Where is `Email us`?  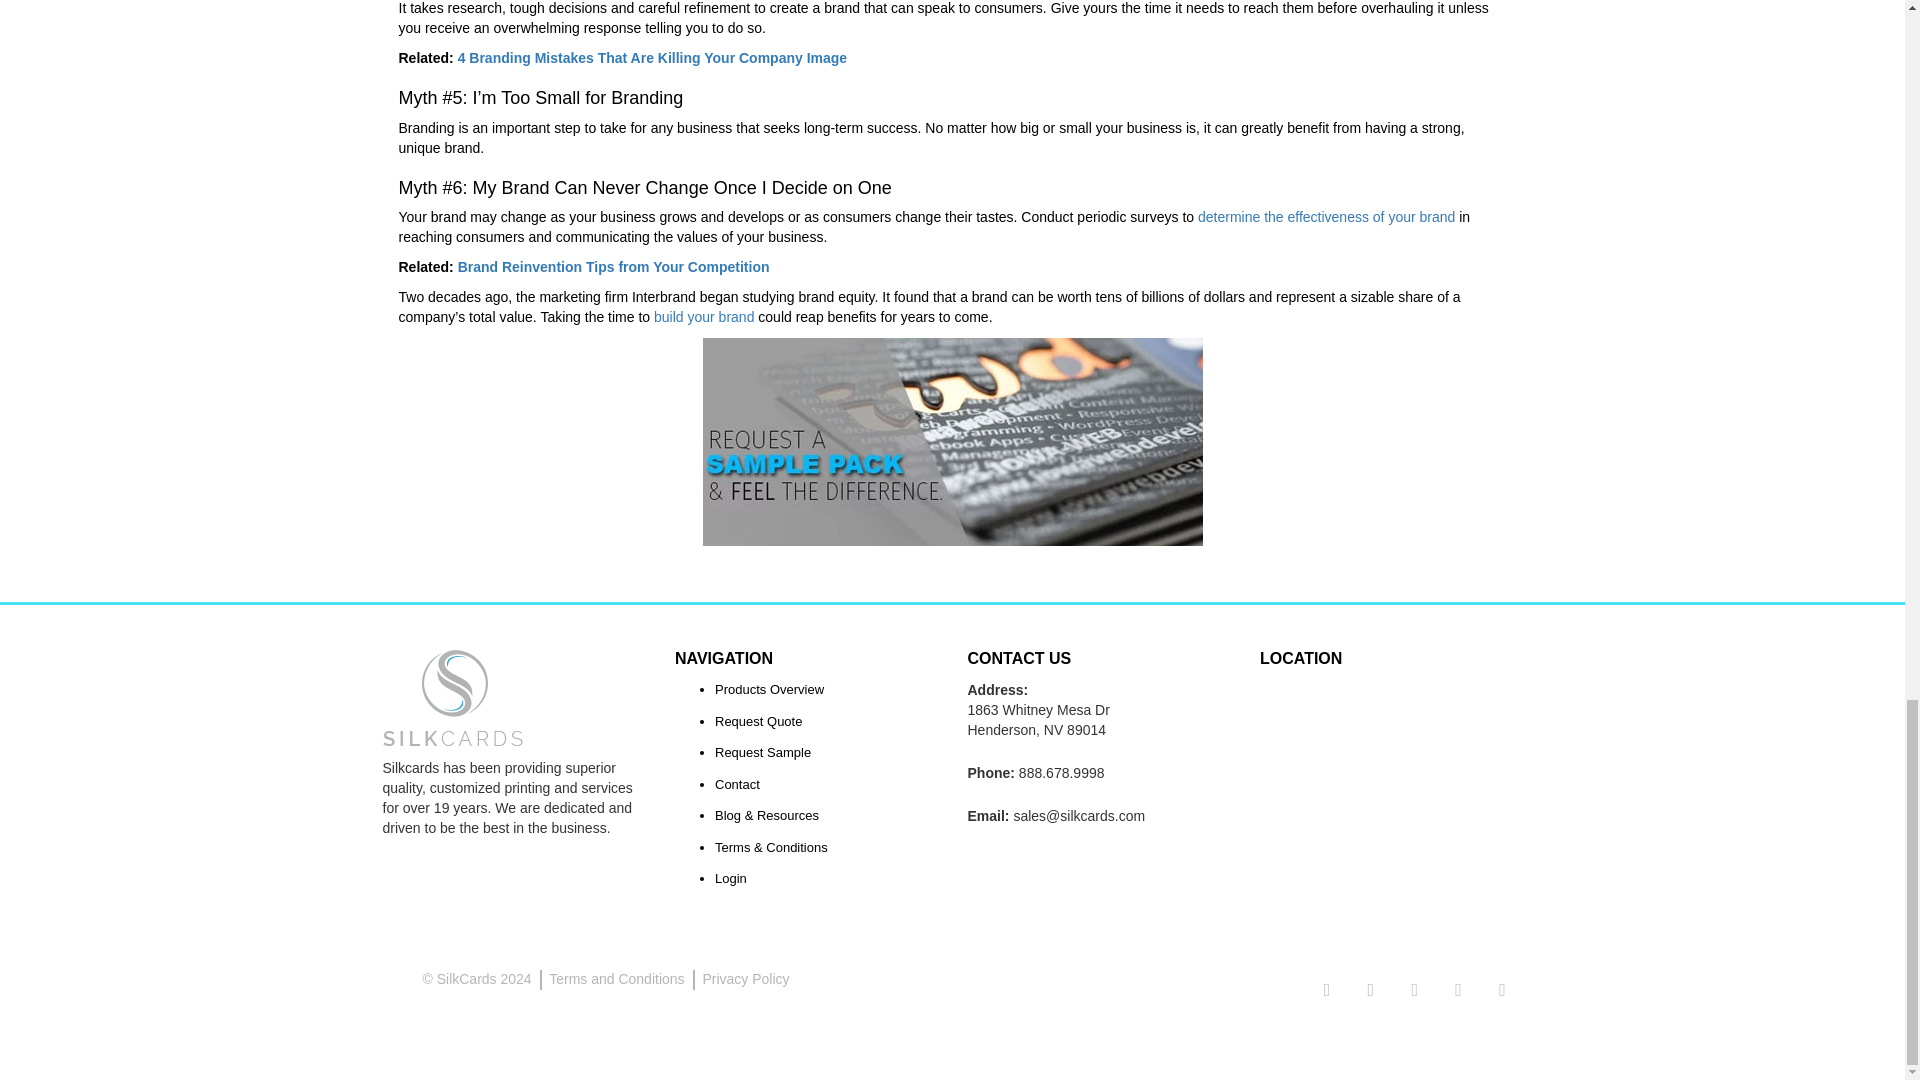 Email us is located at coordinates (1078, 816).